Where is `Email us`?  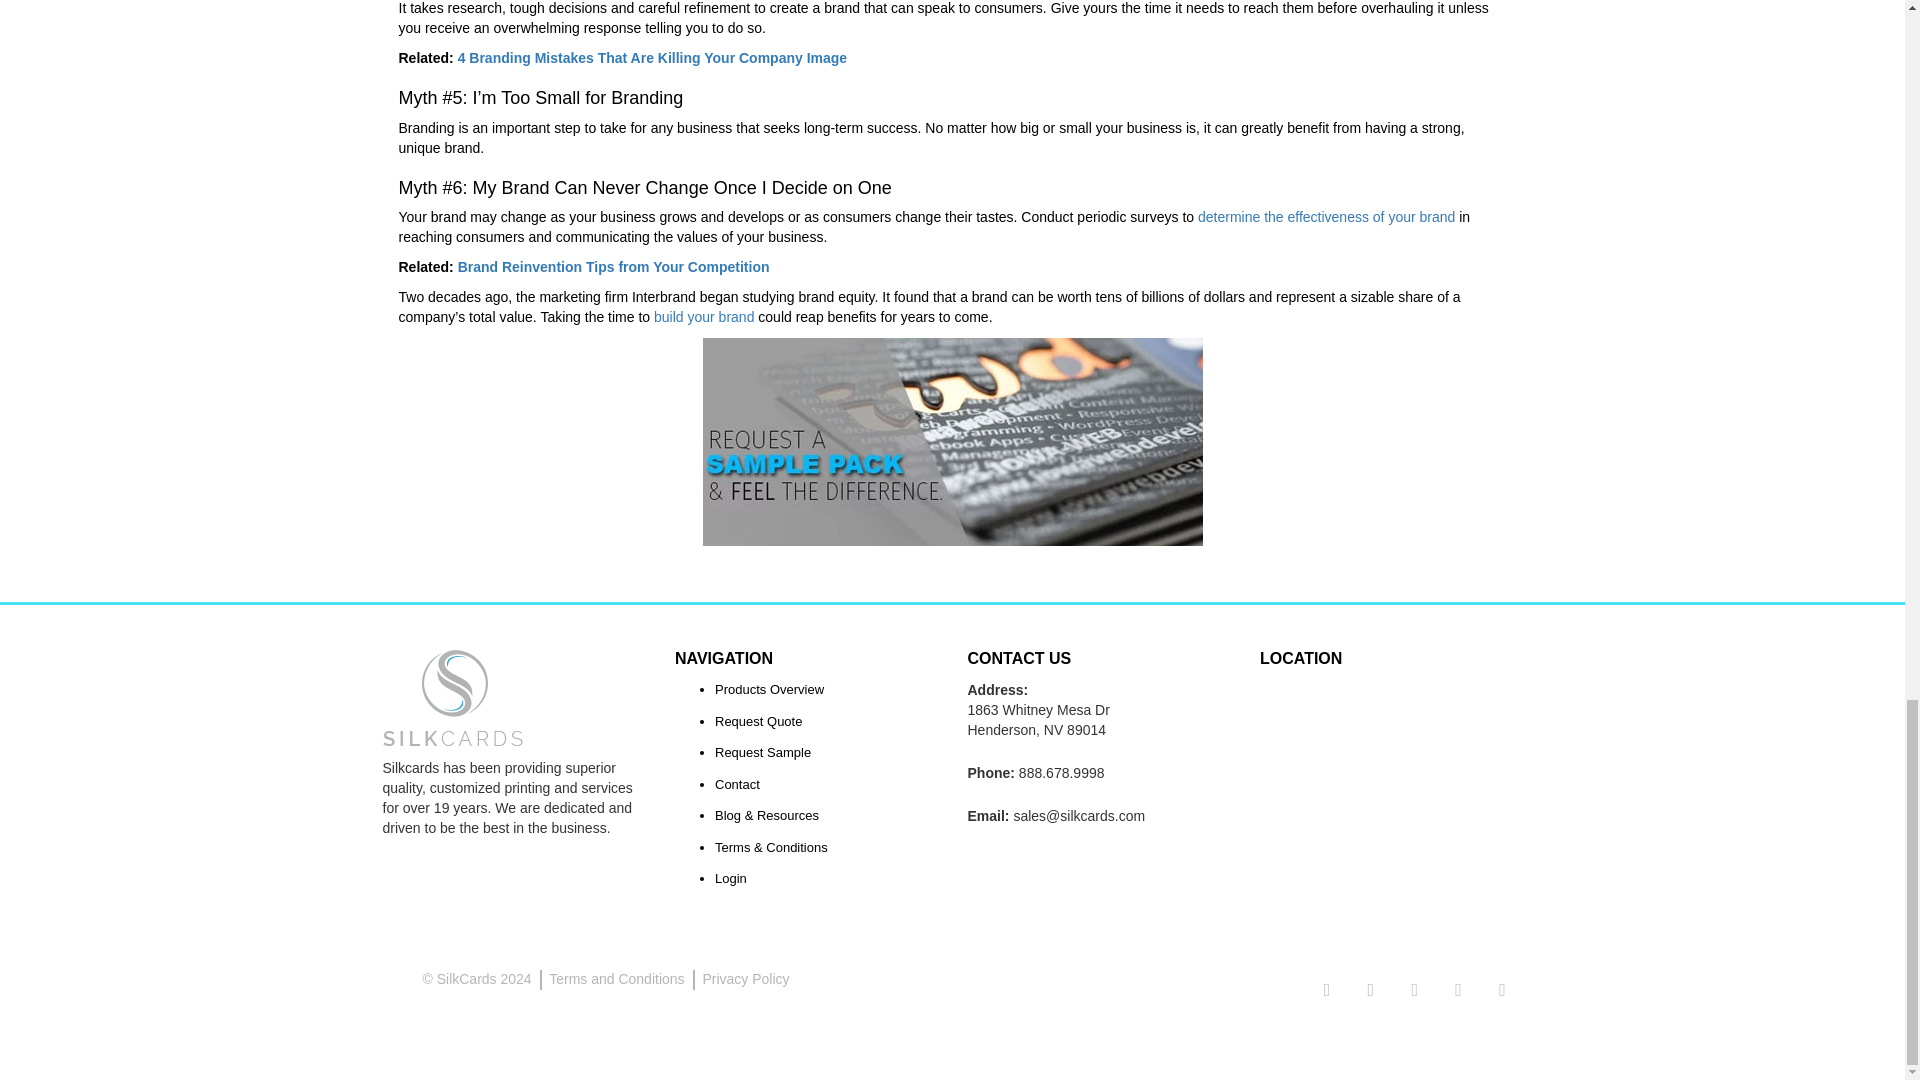 Email us is located at coordinates (1078, 816).